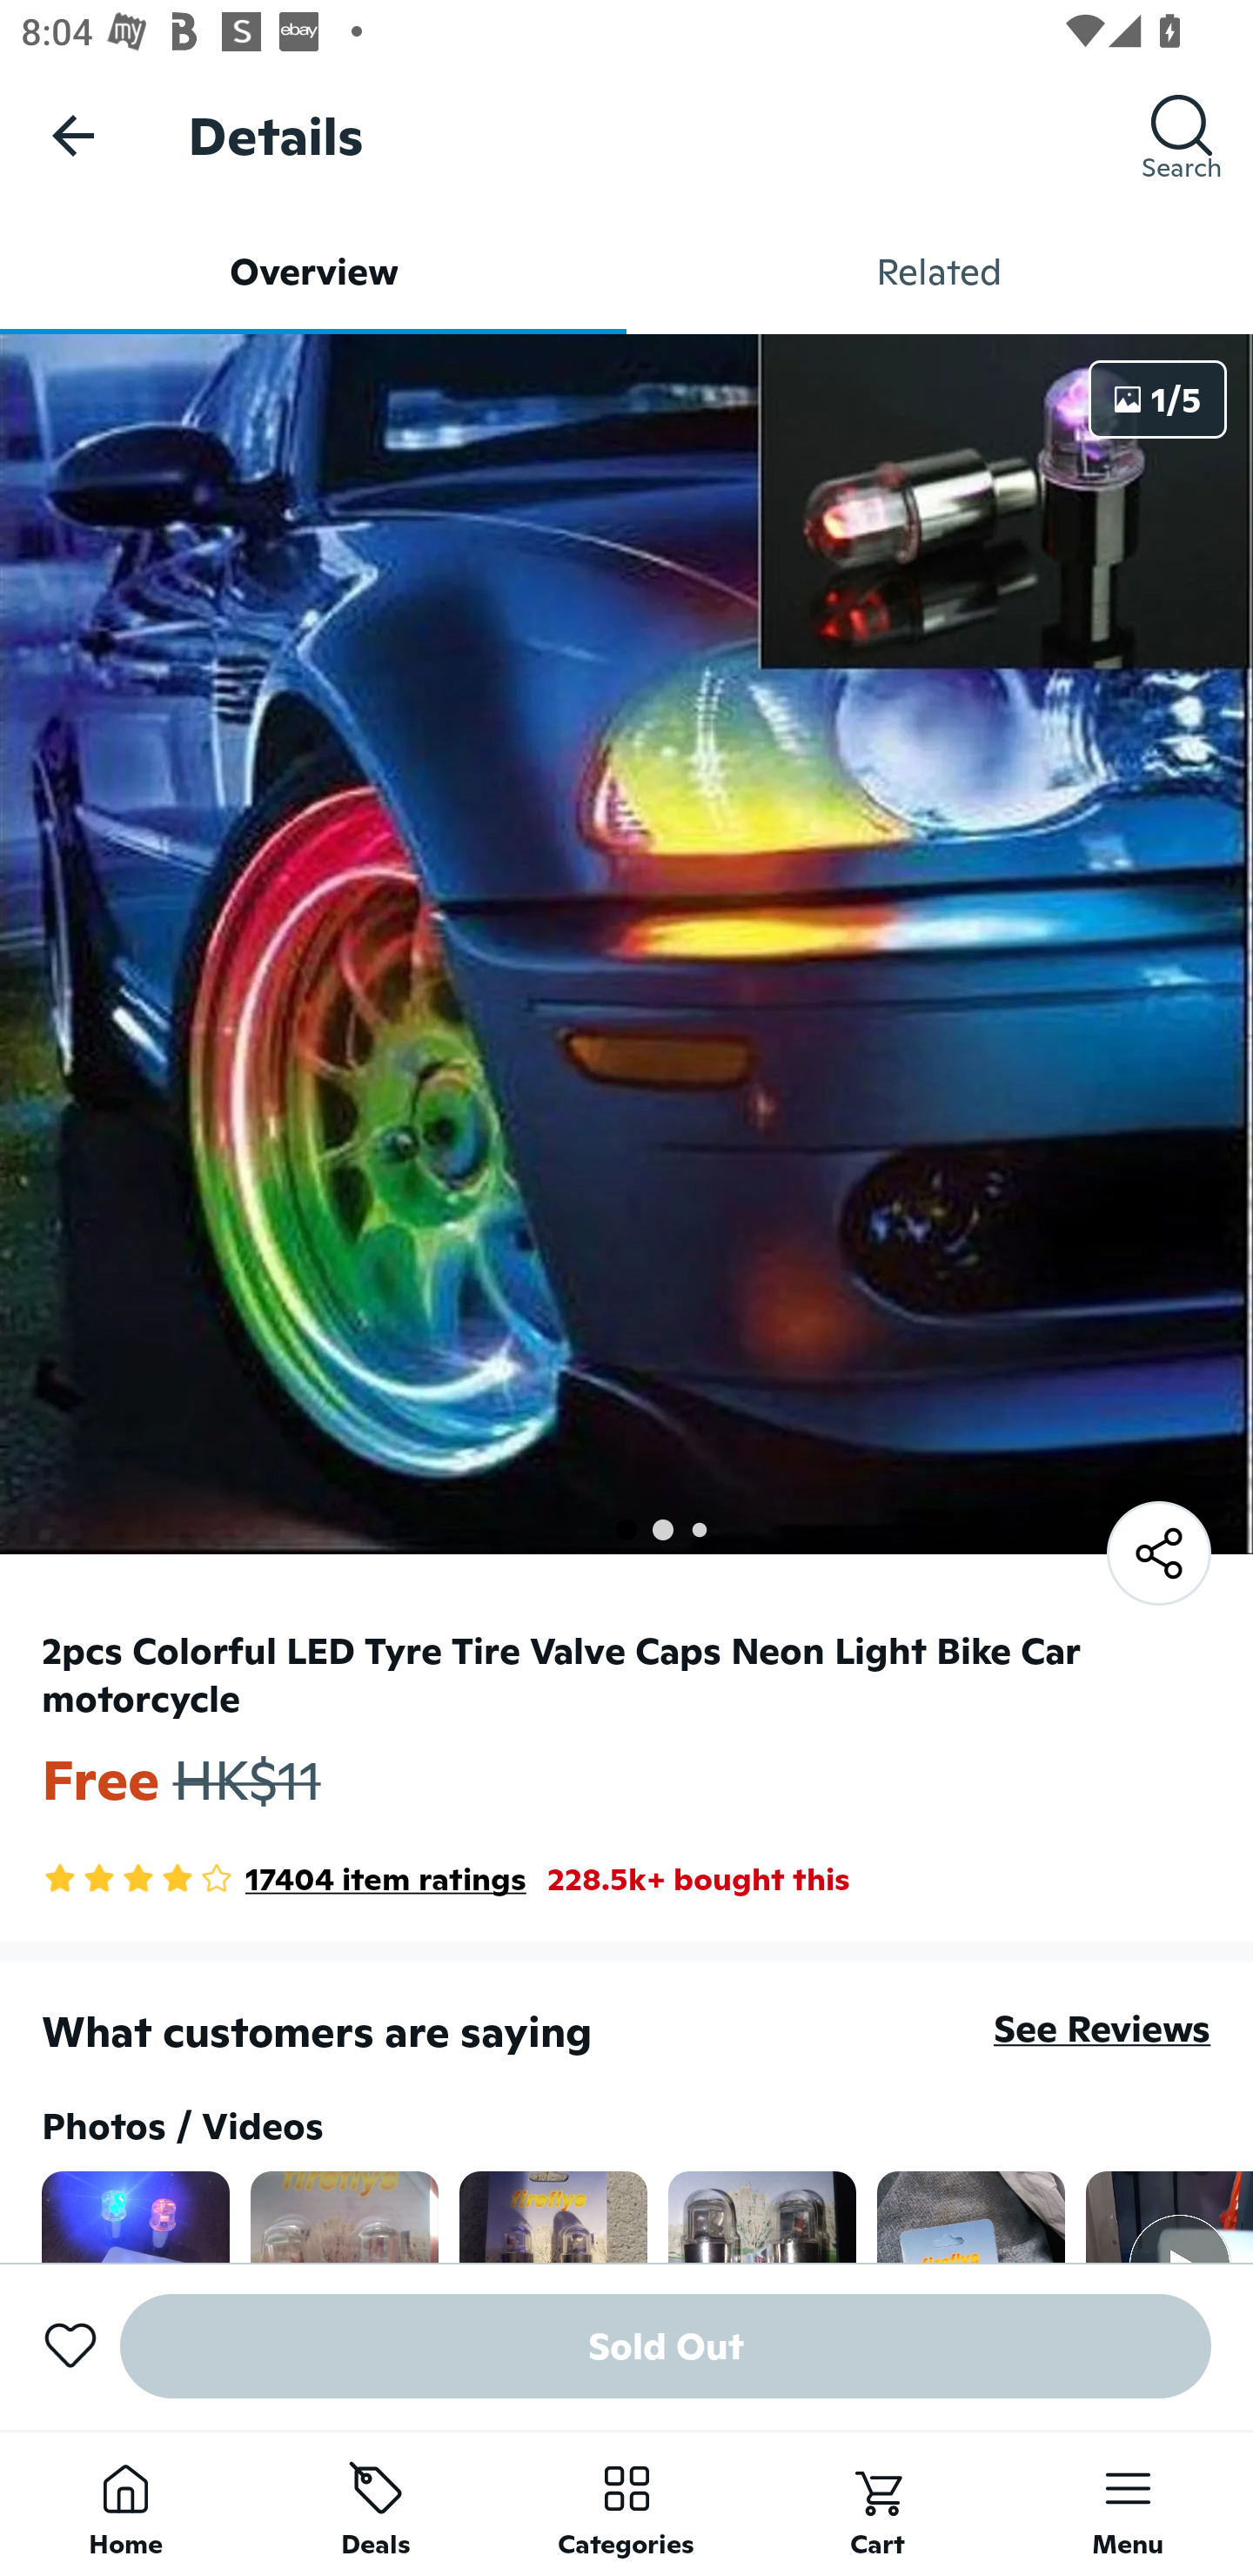 The width and height of the screenshot is (1253, 2576). What do you see at coordinates (1182, 135) in the screenshot?
I see `Search` at bounding box center [1182, 135].